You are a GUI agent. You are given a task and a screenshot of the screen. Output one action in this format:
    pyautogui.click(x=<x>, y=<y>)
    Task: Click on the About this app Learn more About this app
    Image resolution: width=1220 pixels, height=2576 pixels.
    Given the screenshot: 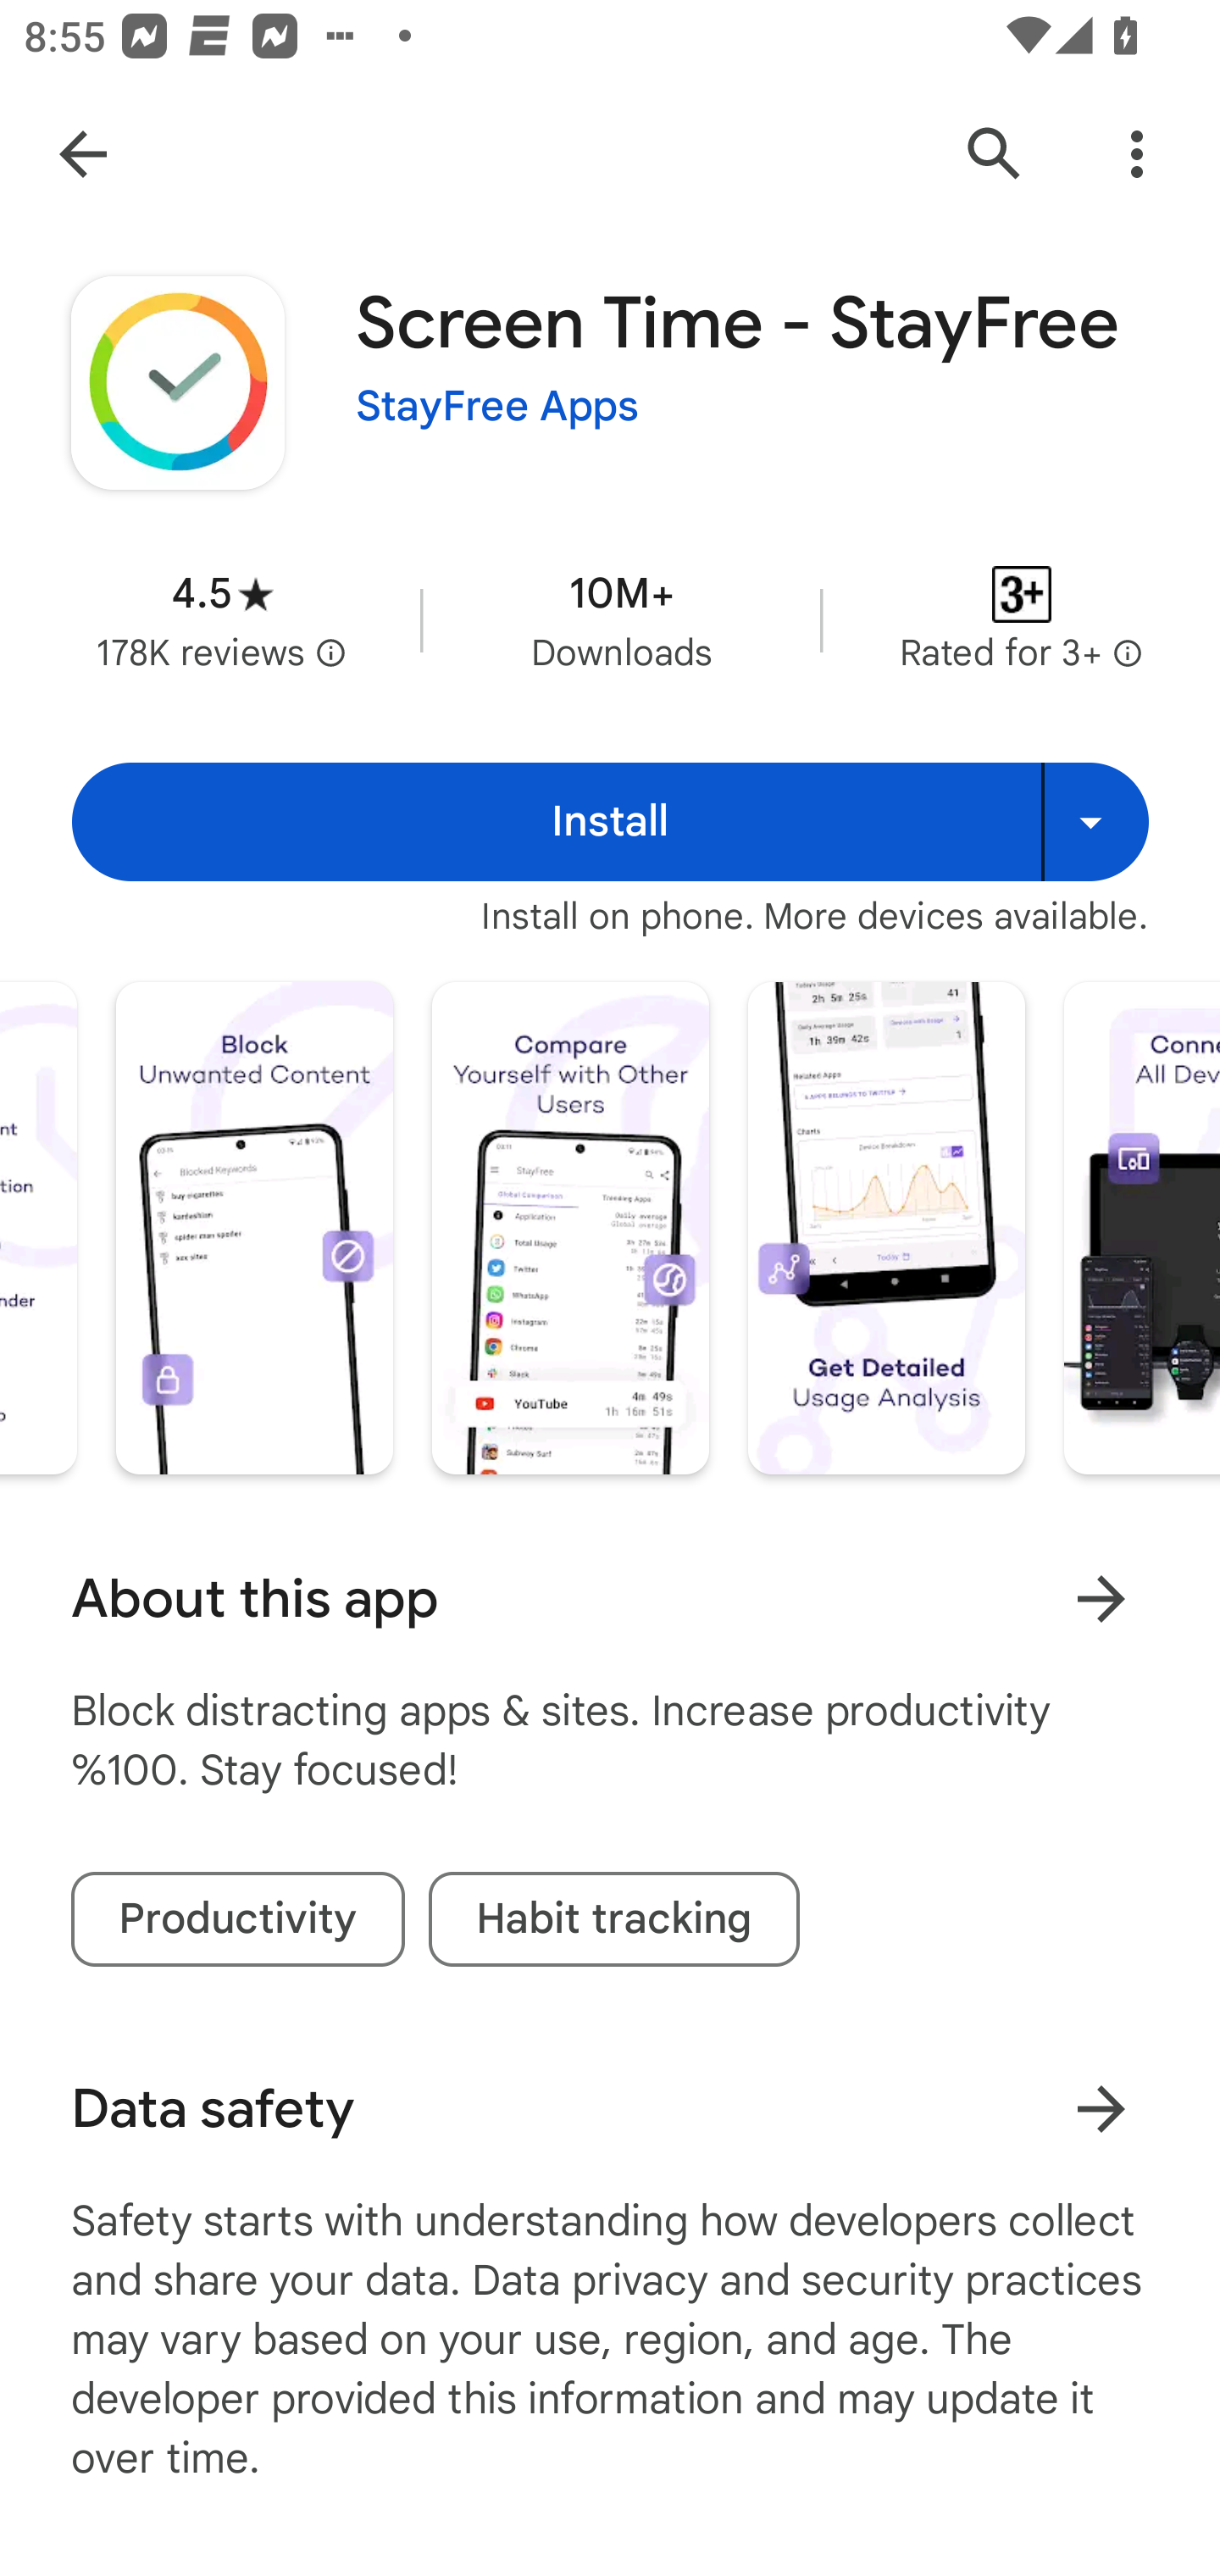 What is the action you would take?
    pyautogui.click(x=610, y=1598)
    